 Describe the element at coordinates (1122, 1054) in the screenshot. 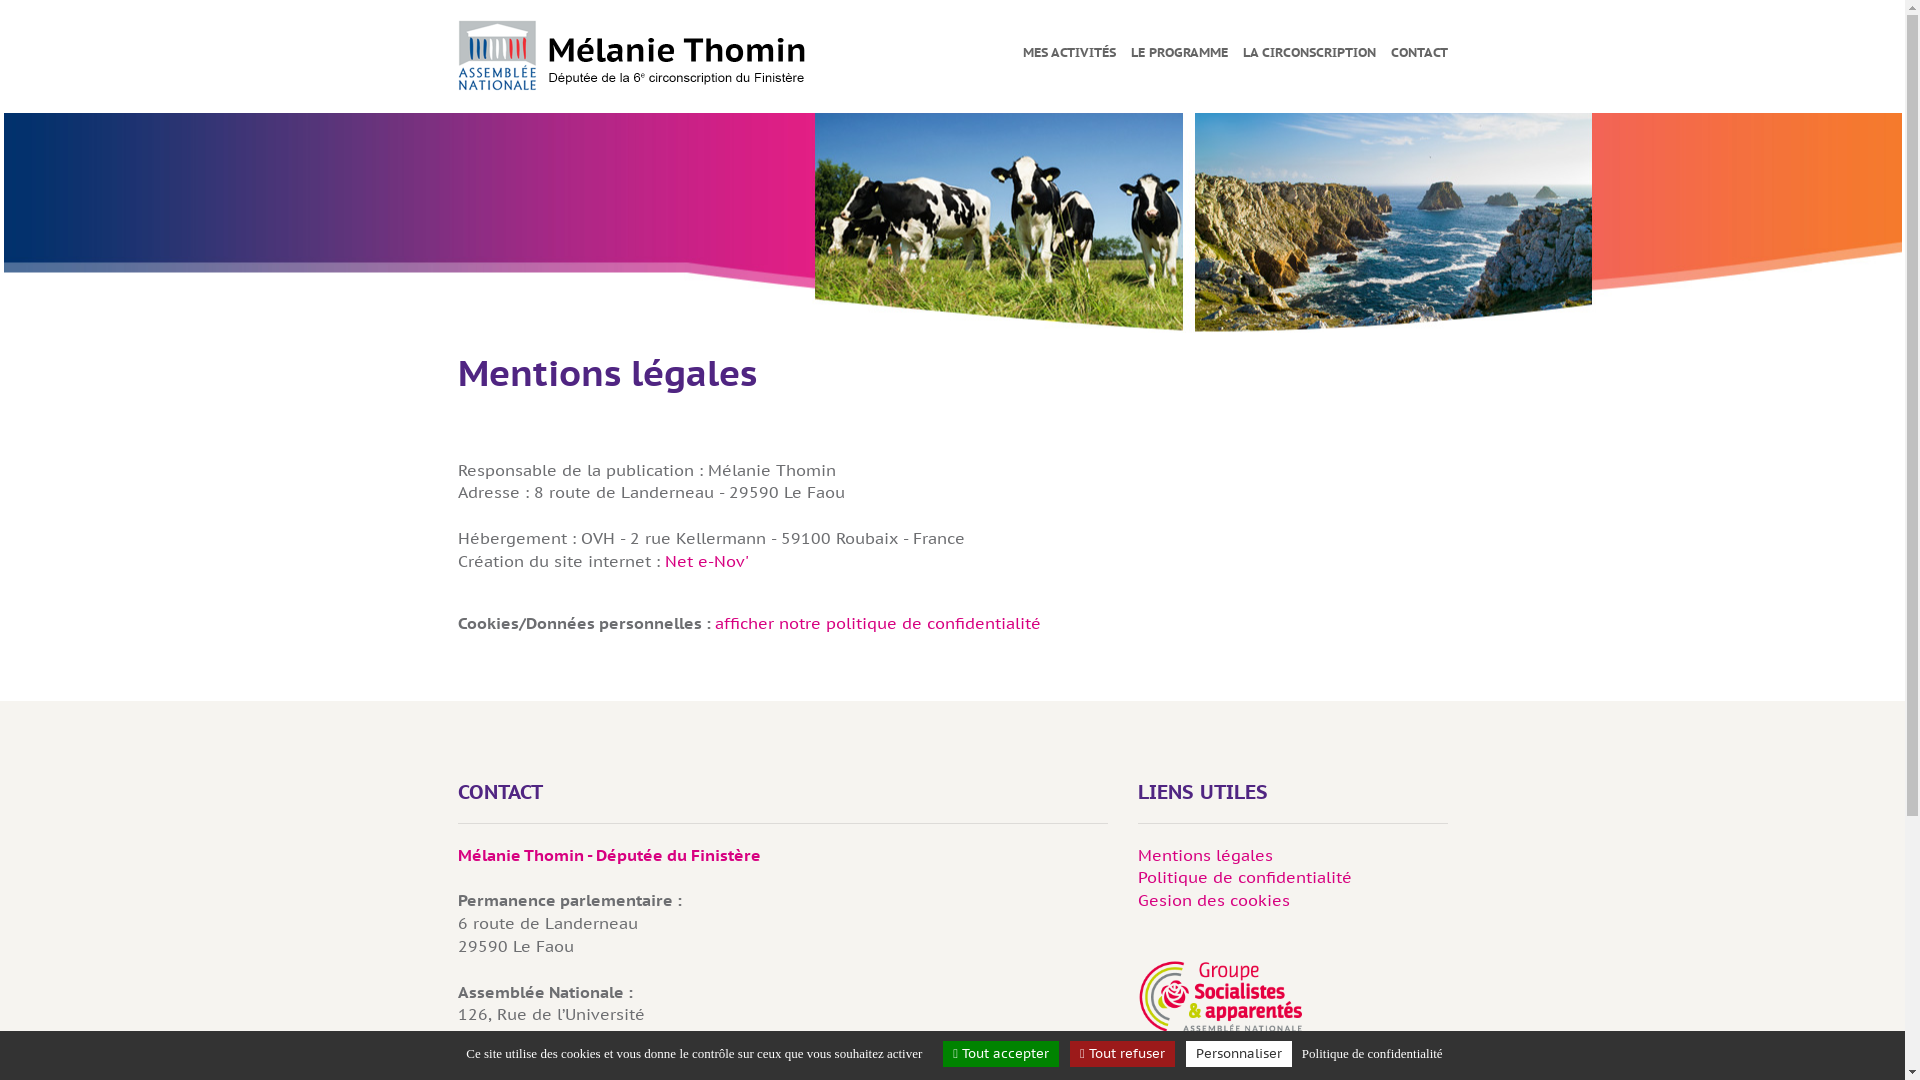

I see `Tout refuser` at that location.